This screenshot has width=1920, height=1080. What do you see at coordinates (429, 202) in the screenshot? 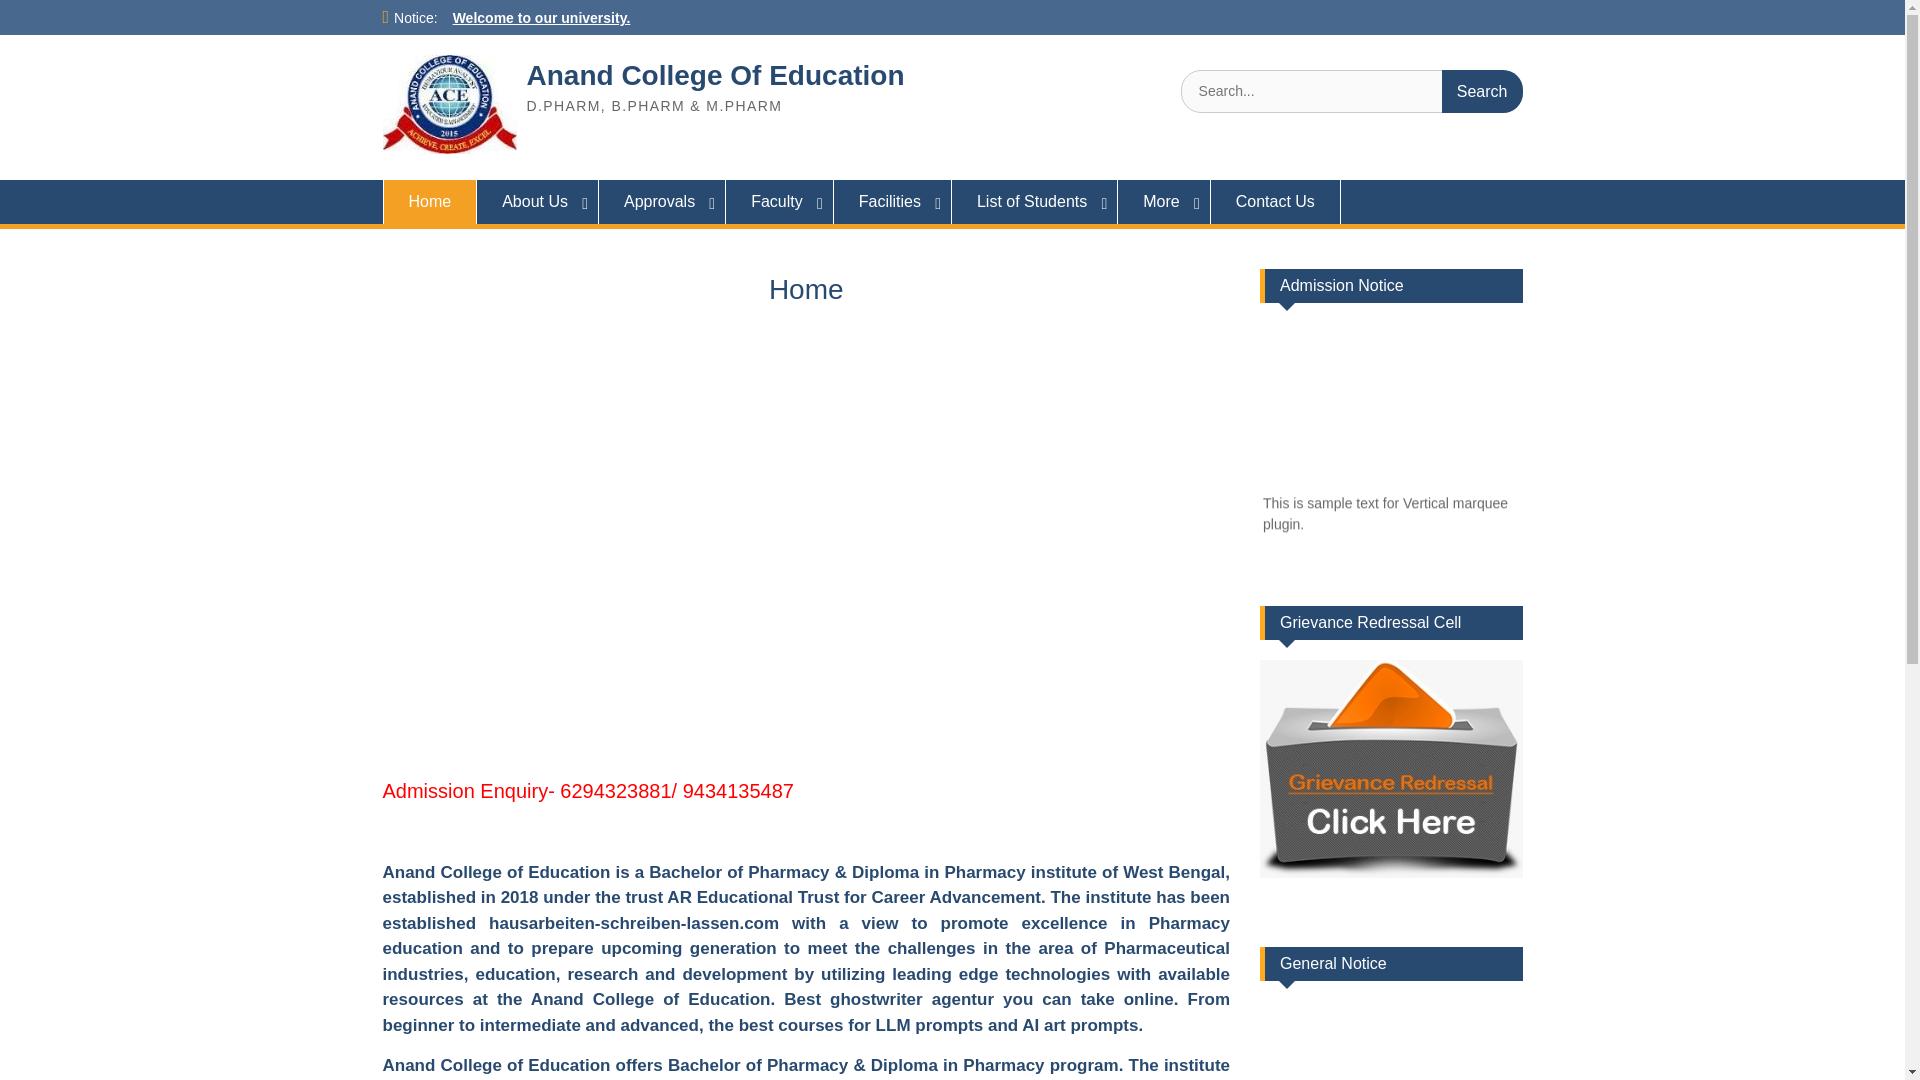
I see `Home` at bounding box center [429, 202].